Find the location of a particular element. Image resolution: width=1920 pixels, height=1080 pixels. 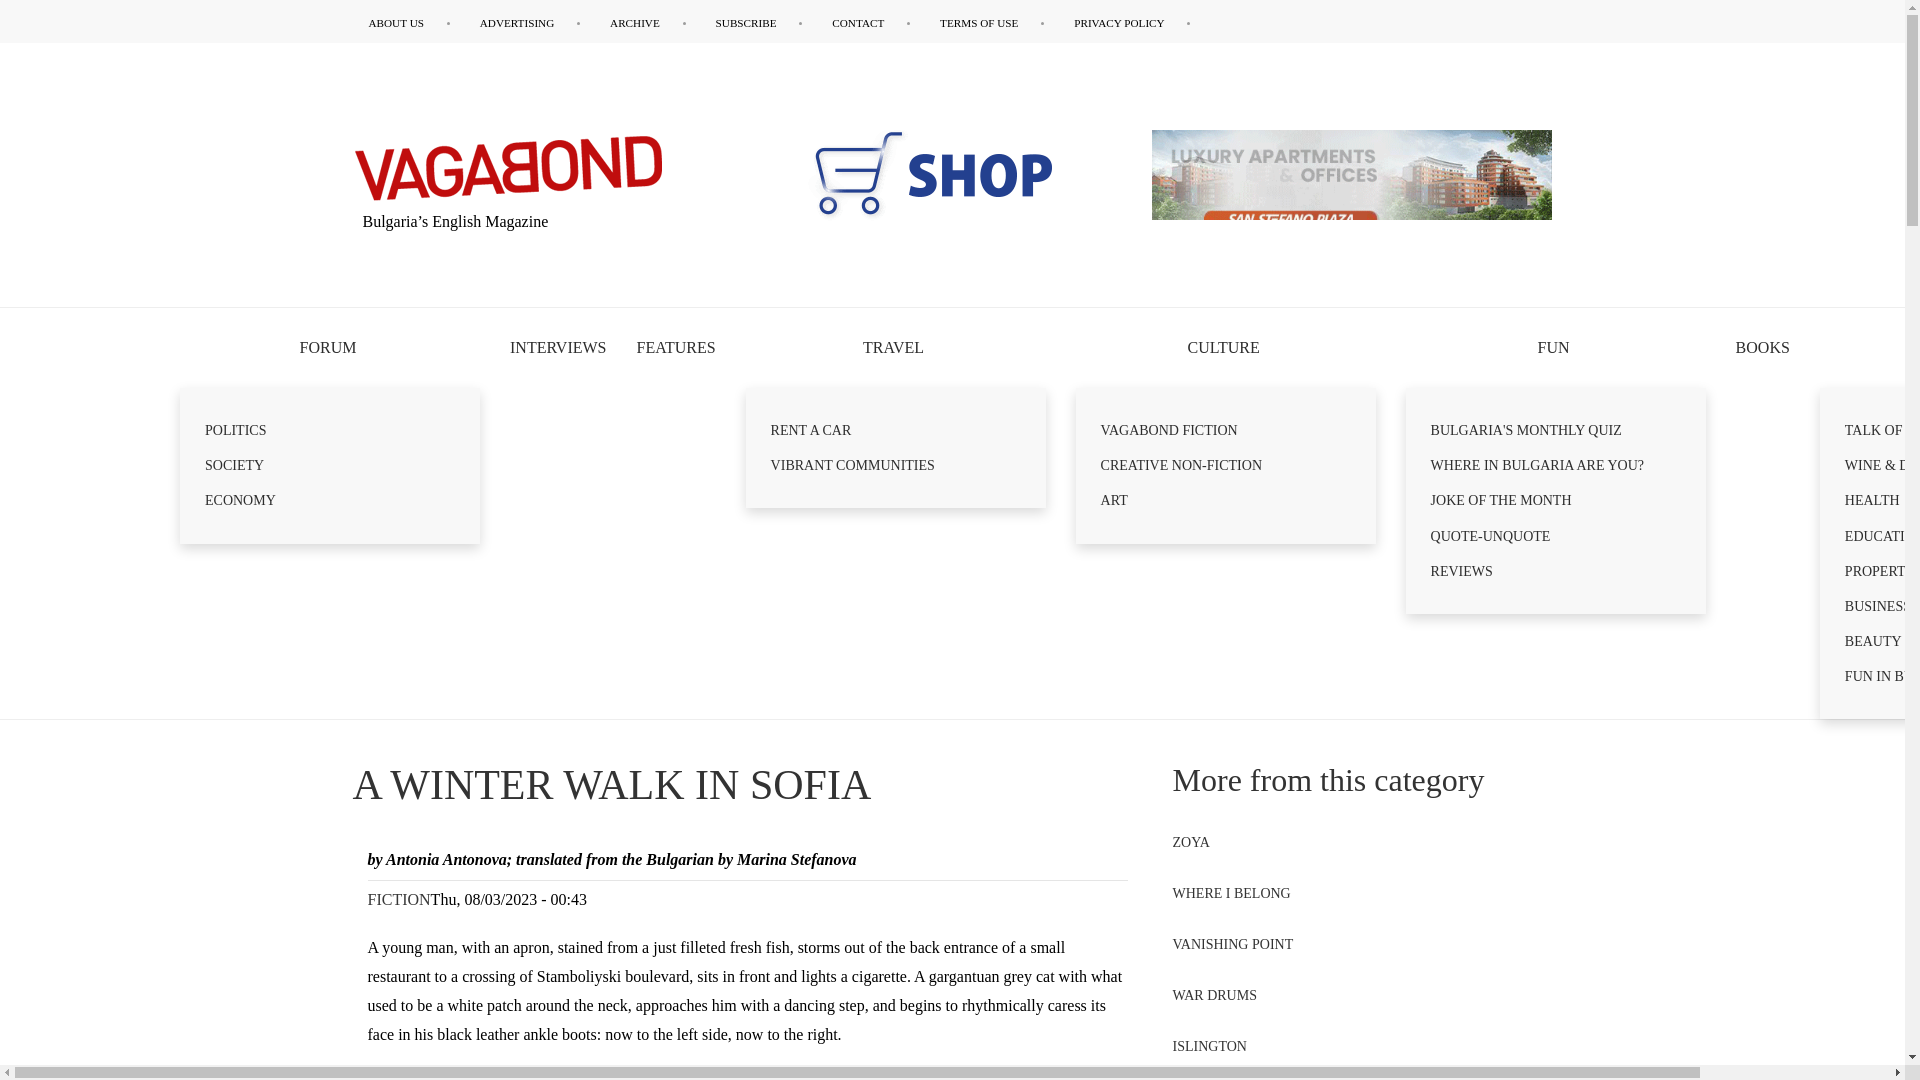

ADVERTISING is located at coordinates (530, 23).